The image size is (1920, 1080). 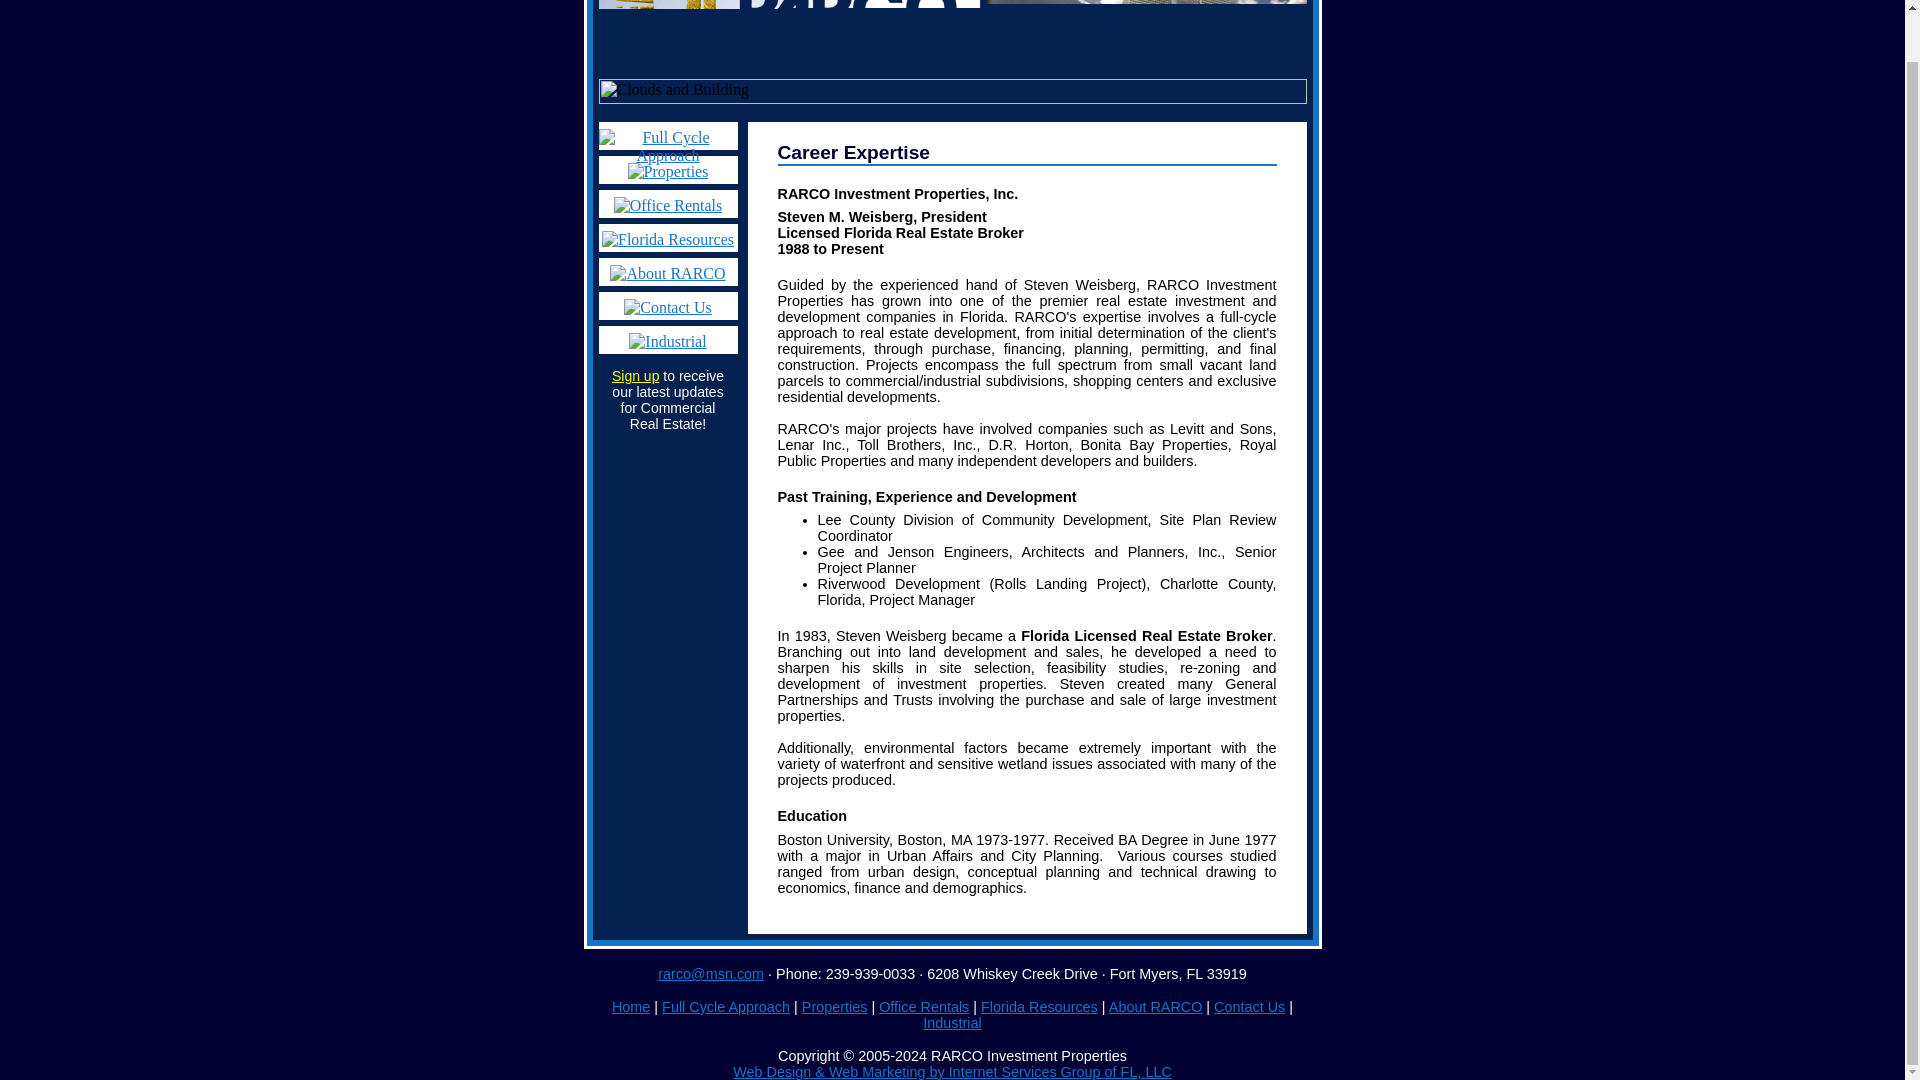 I want to click on Office Rentals, so click(x=667, y=204).